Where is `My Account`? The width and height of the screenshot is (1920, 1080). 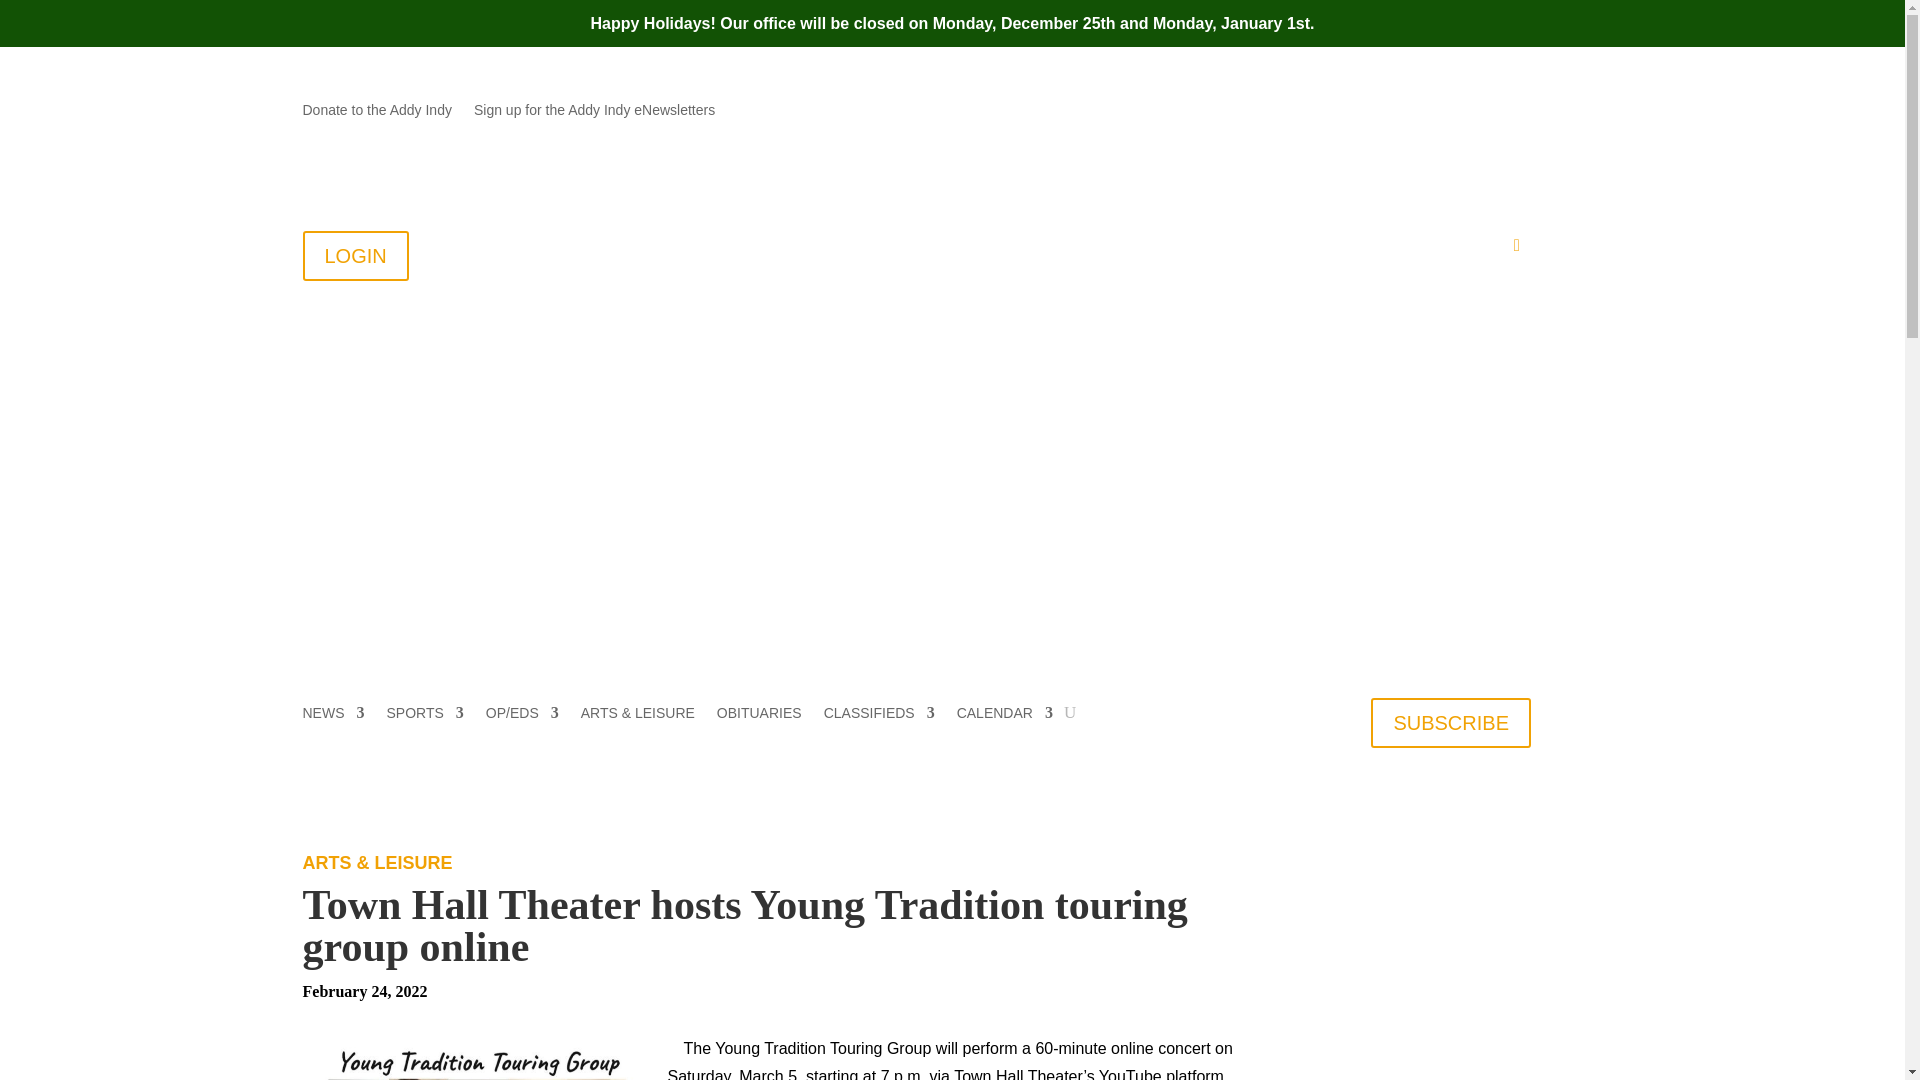 My Account is located at coordinates (1466, 250).